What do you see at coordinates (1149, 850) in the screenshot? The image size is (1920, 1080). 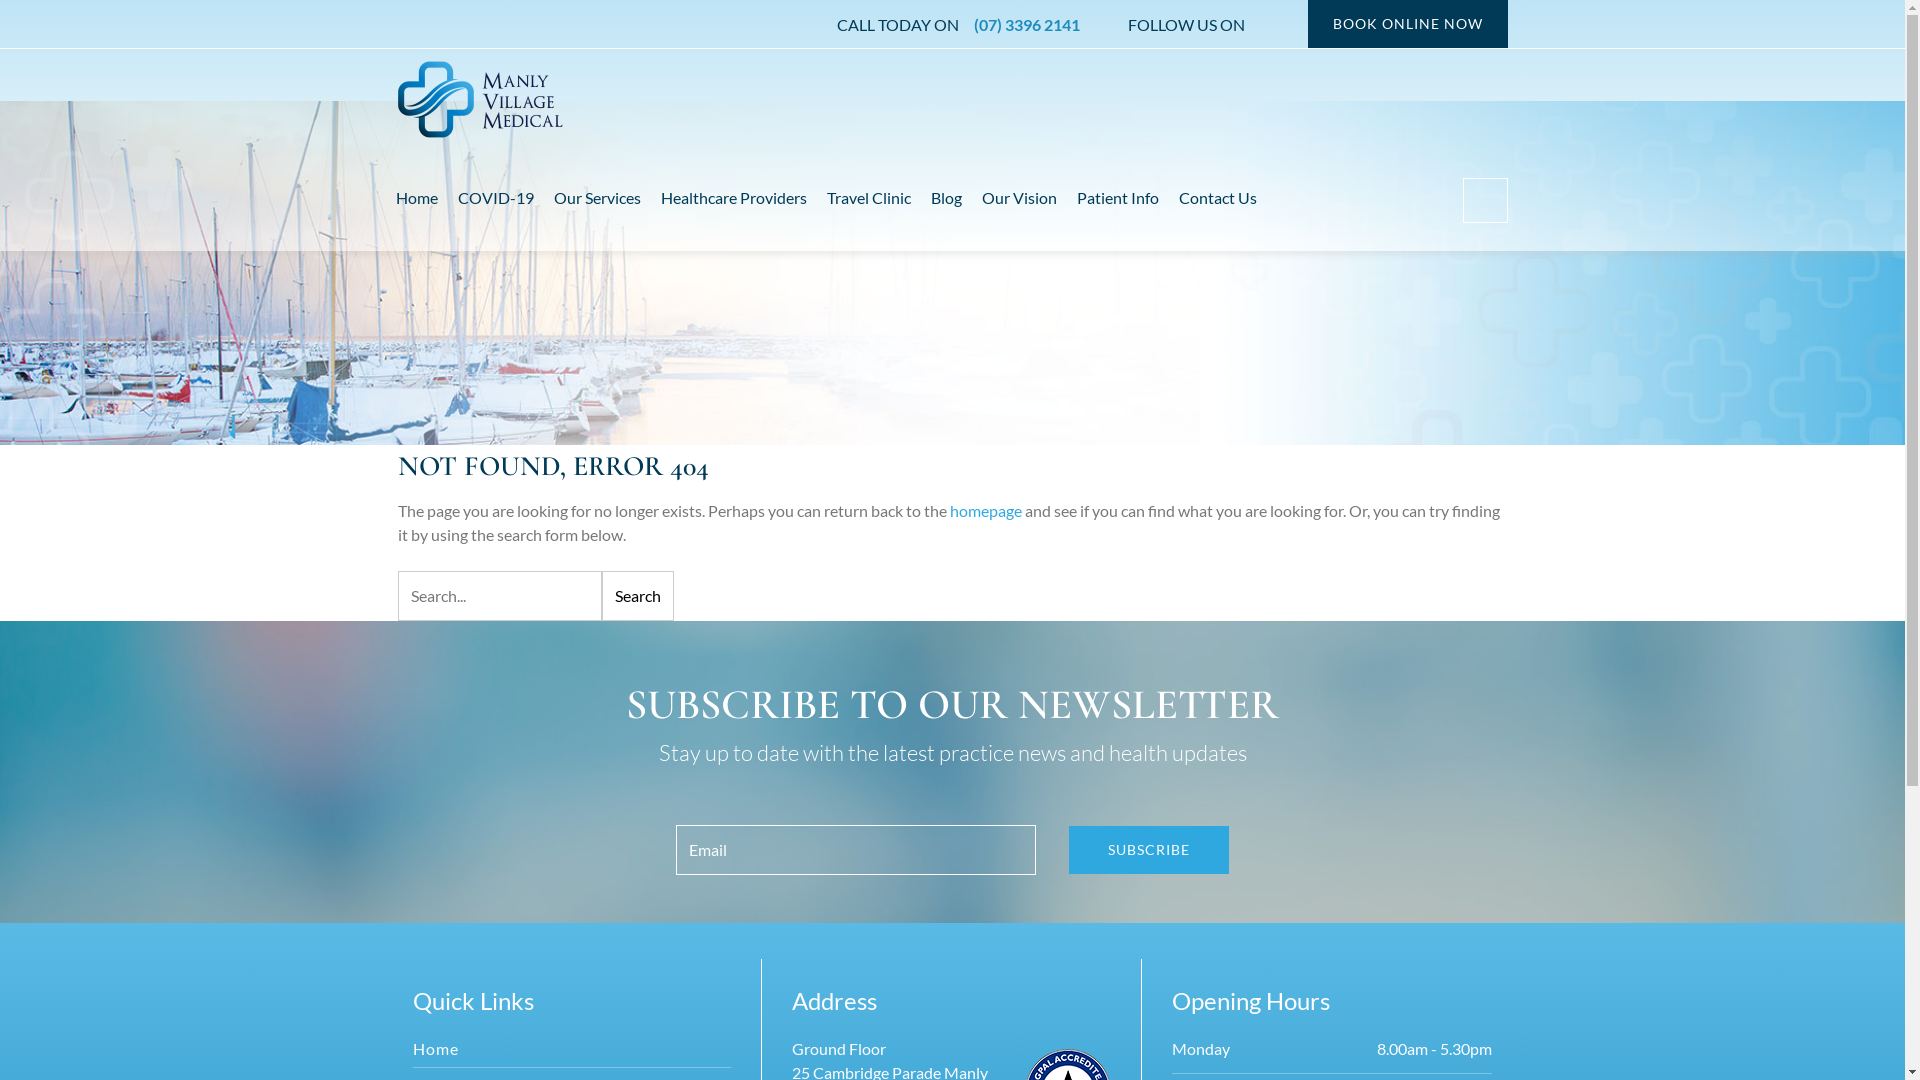 I see `SUBSCRIBE` at bounding box center [1149, 850].